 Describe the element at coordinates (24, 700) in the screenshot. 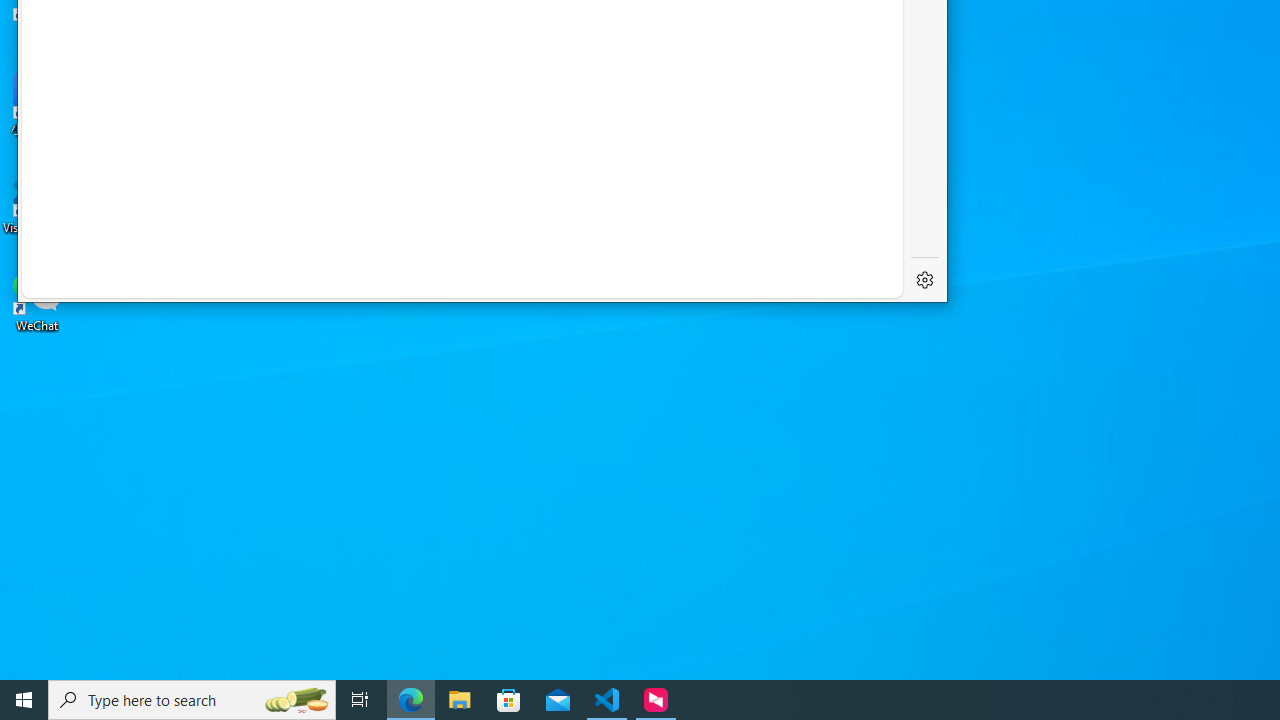

I see `Start` at that location.